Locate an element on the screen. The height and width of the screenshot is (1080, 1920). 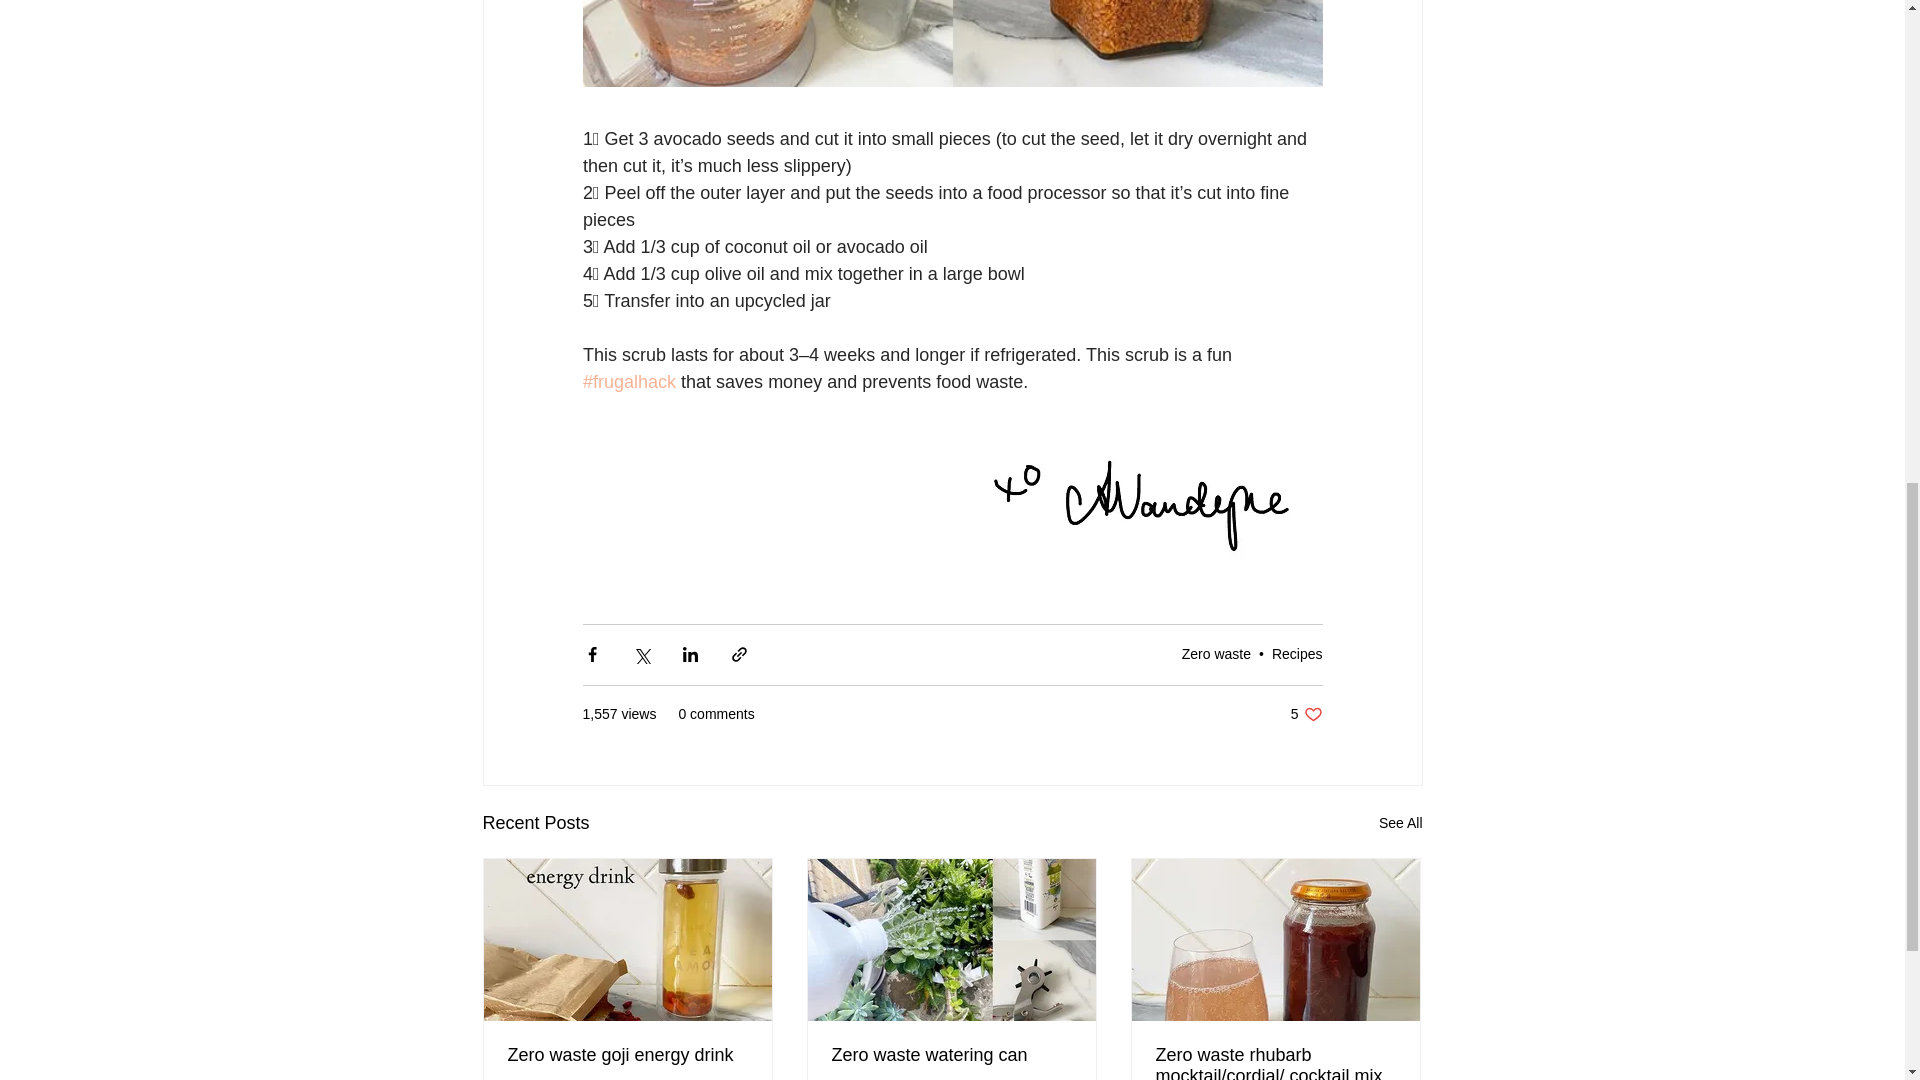
Zero waste watering can is located at coordinates (951, 1055).